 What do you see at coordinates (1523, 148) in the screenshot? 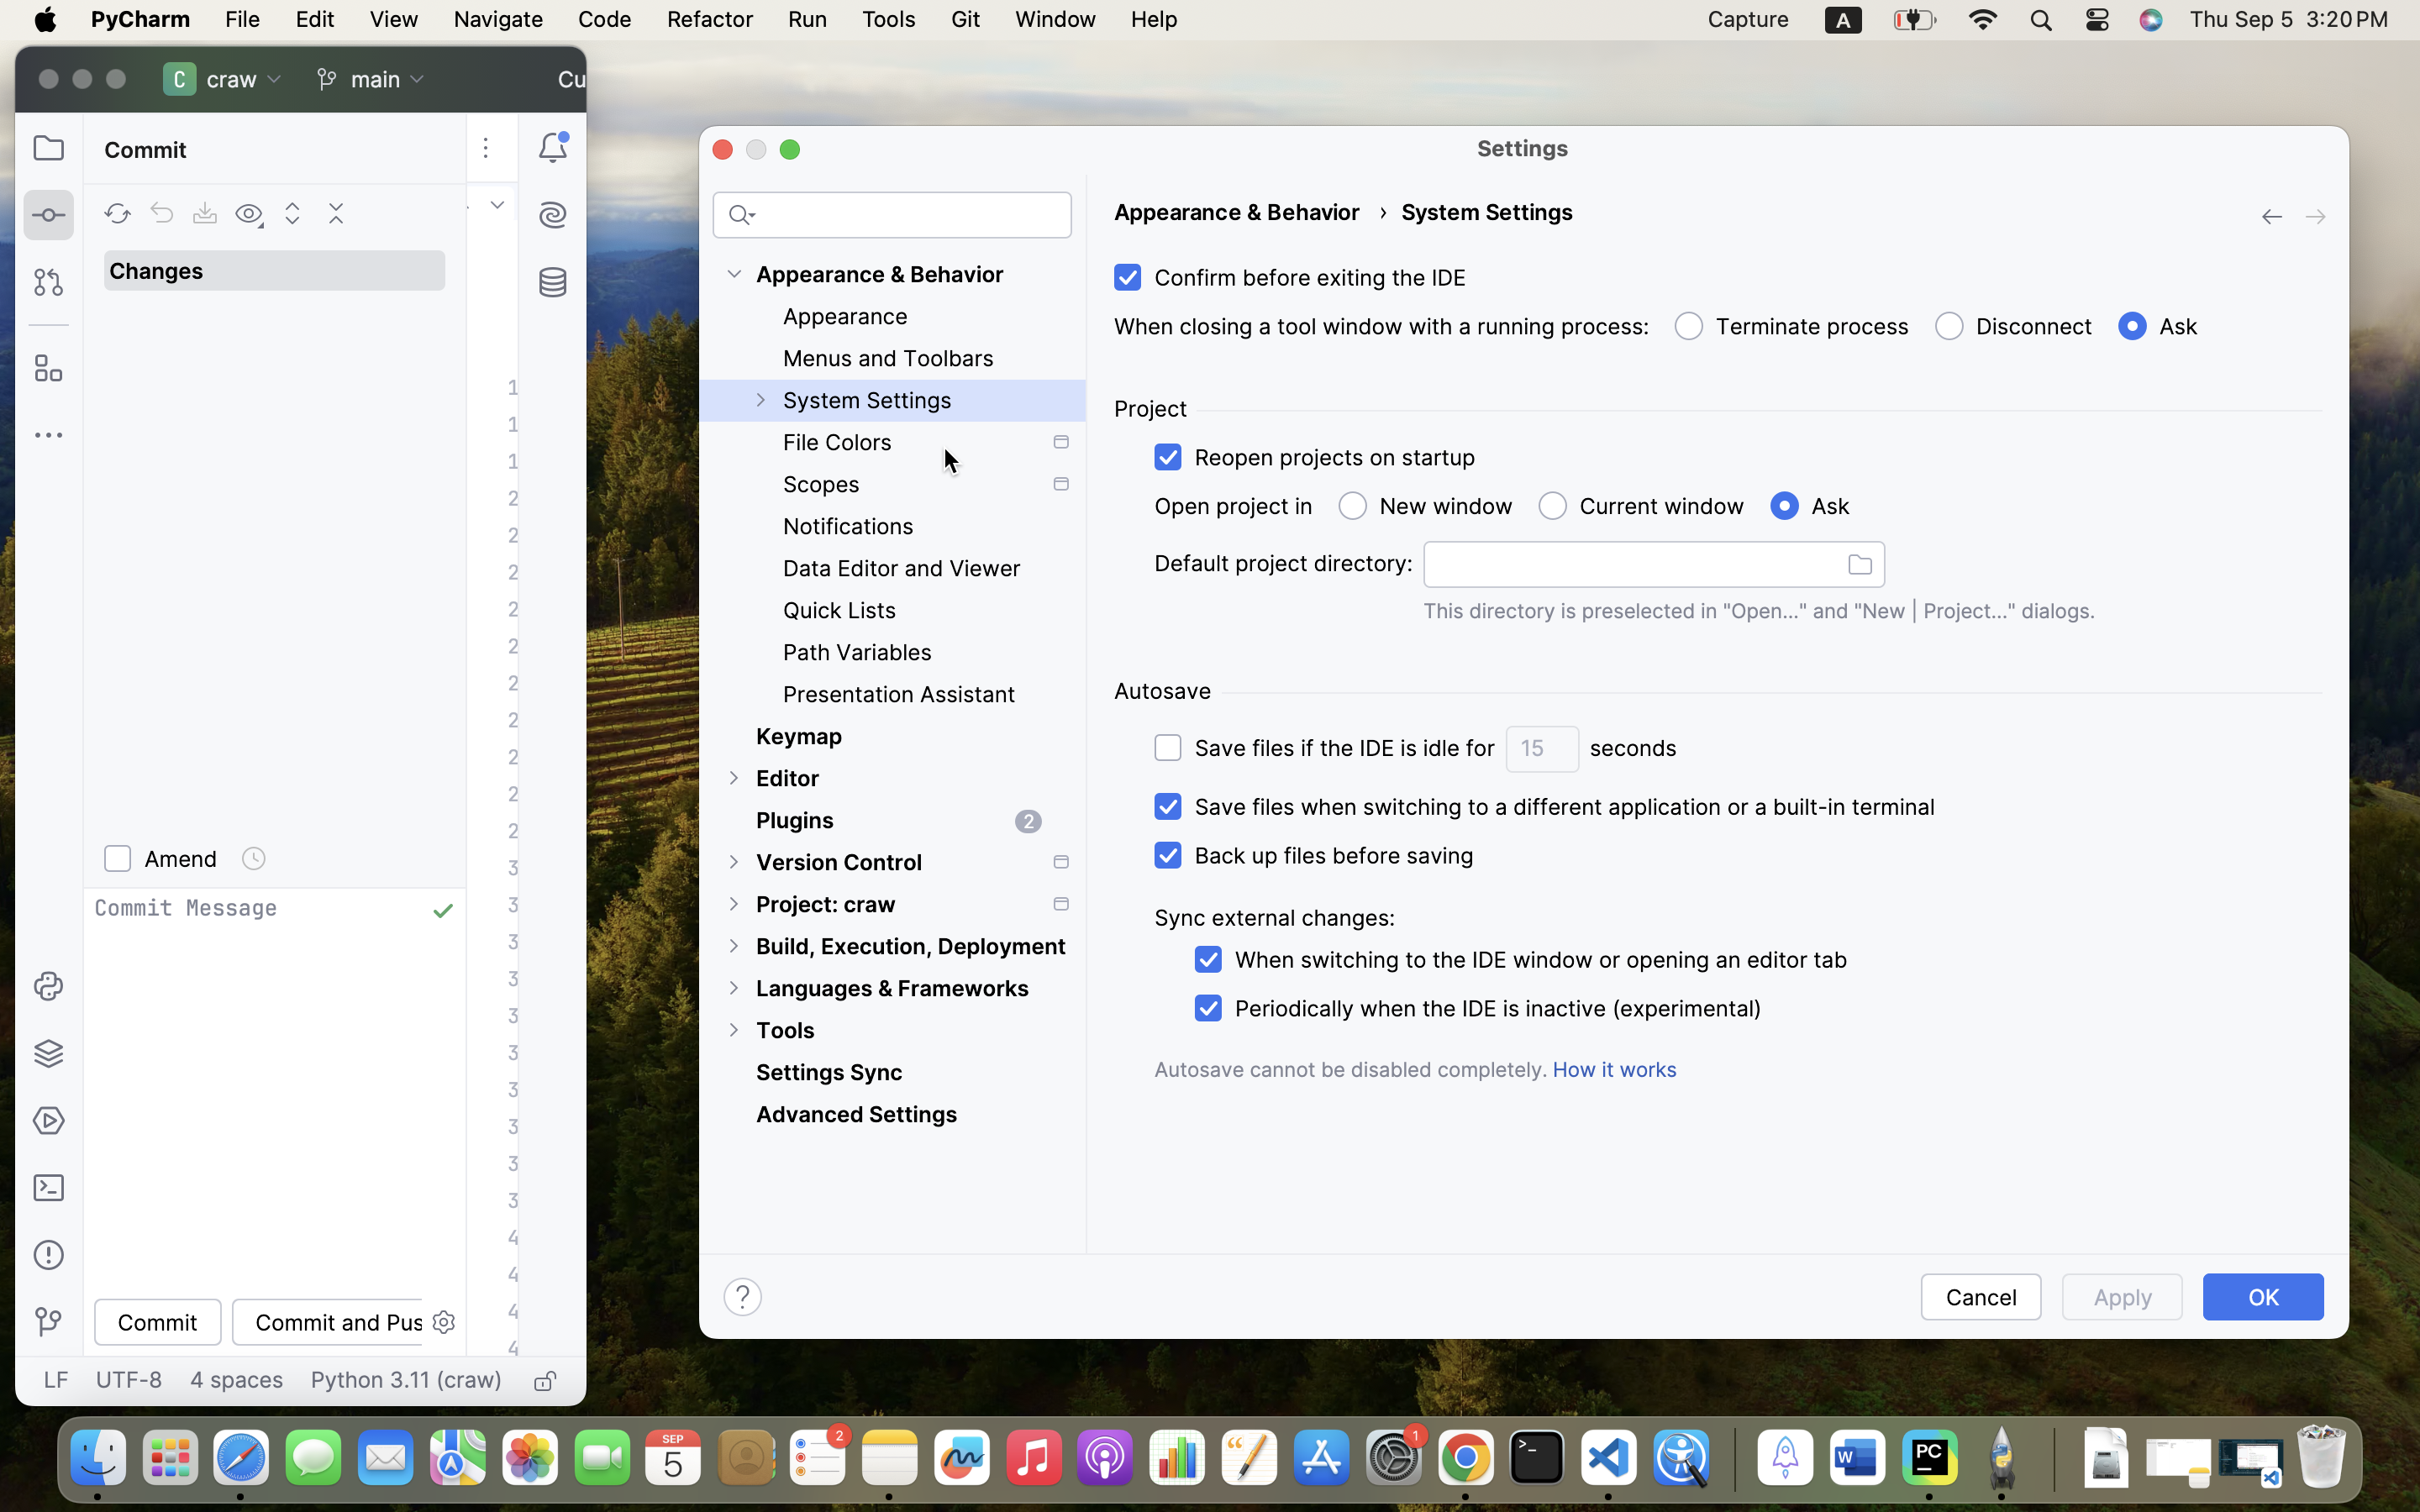
I see `Settings` at bounding box center [1523, 148].